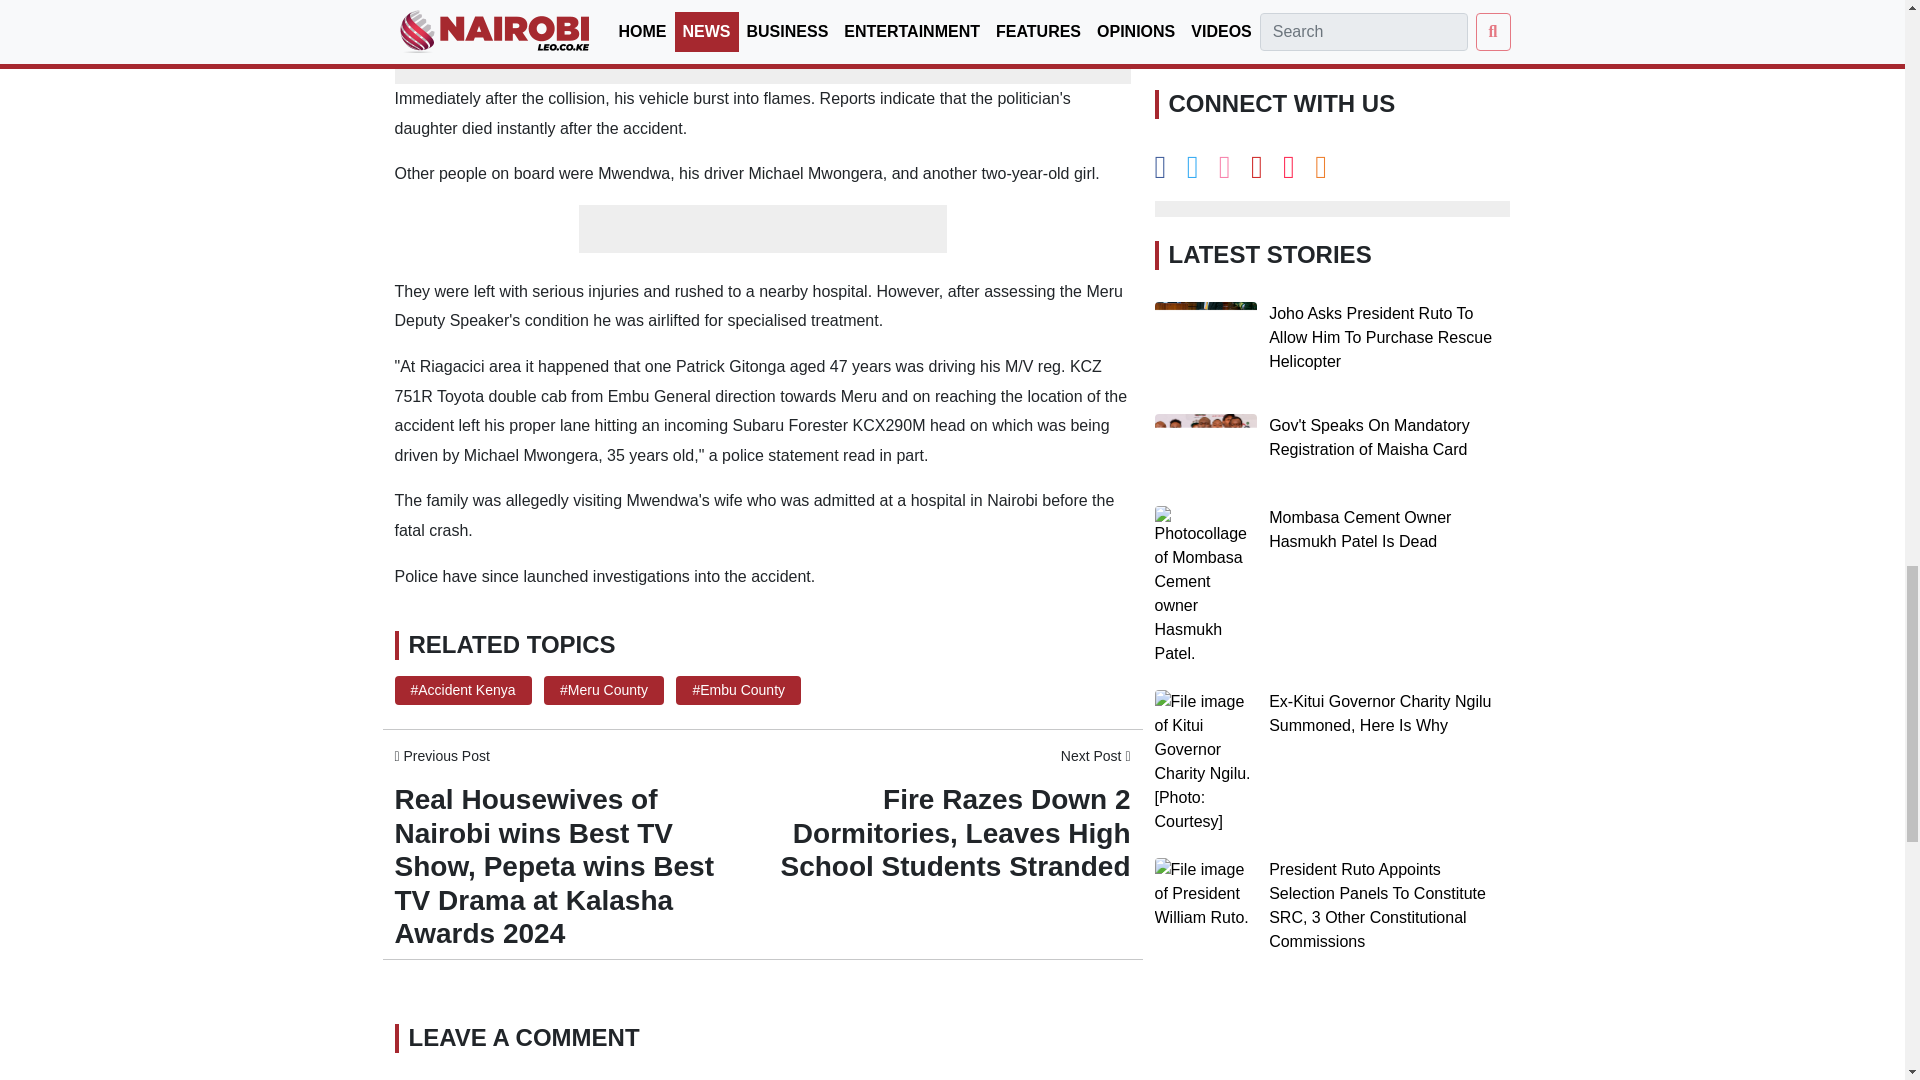 Image resolution: width=1920 pixels, height=1080 pixels. Describe the element at coordinates (462, 689) in the screenshot. I see `Topic: Accident Kenya` at that location.